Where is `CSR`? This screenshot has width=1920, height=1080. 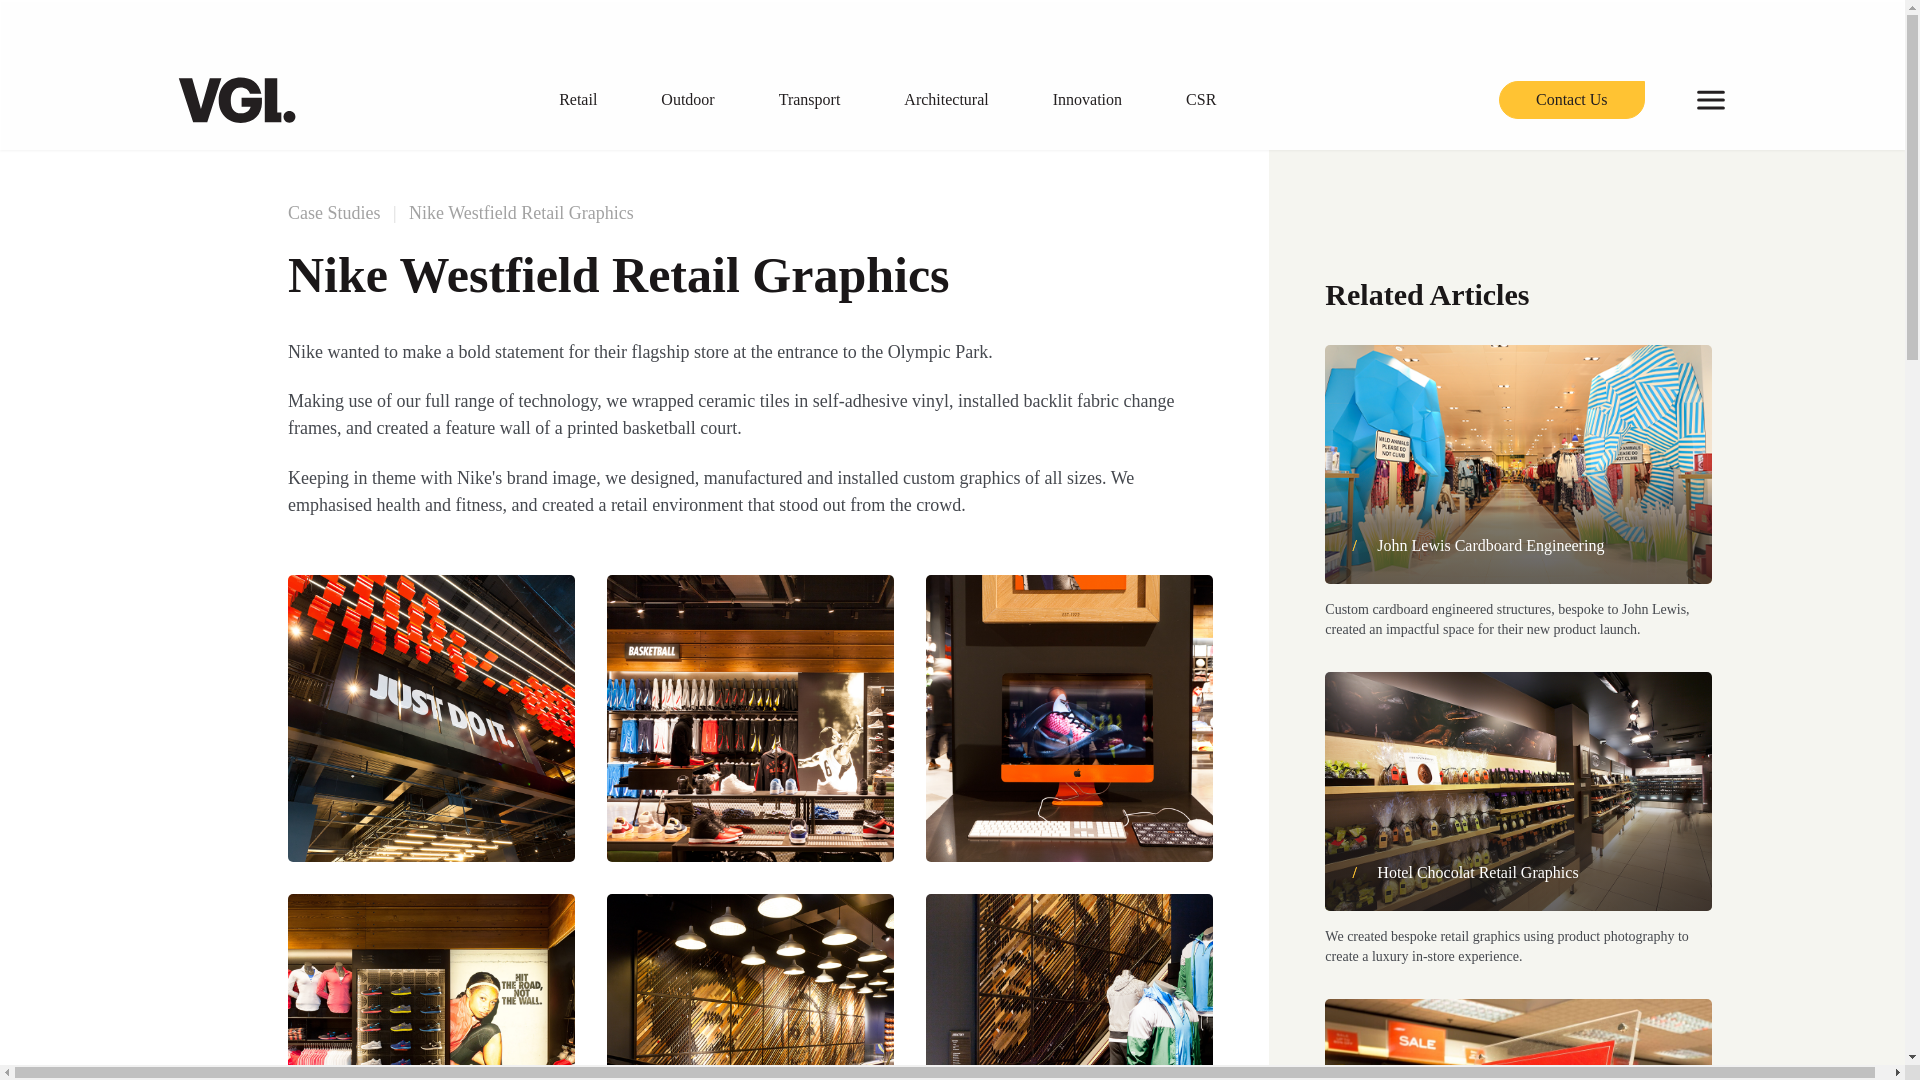 CSR is located at coordinates (1224, 100).